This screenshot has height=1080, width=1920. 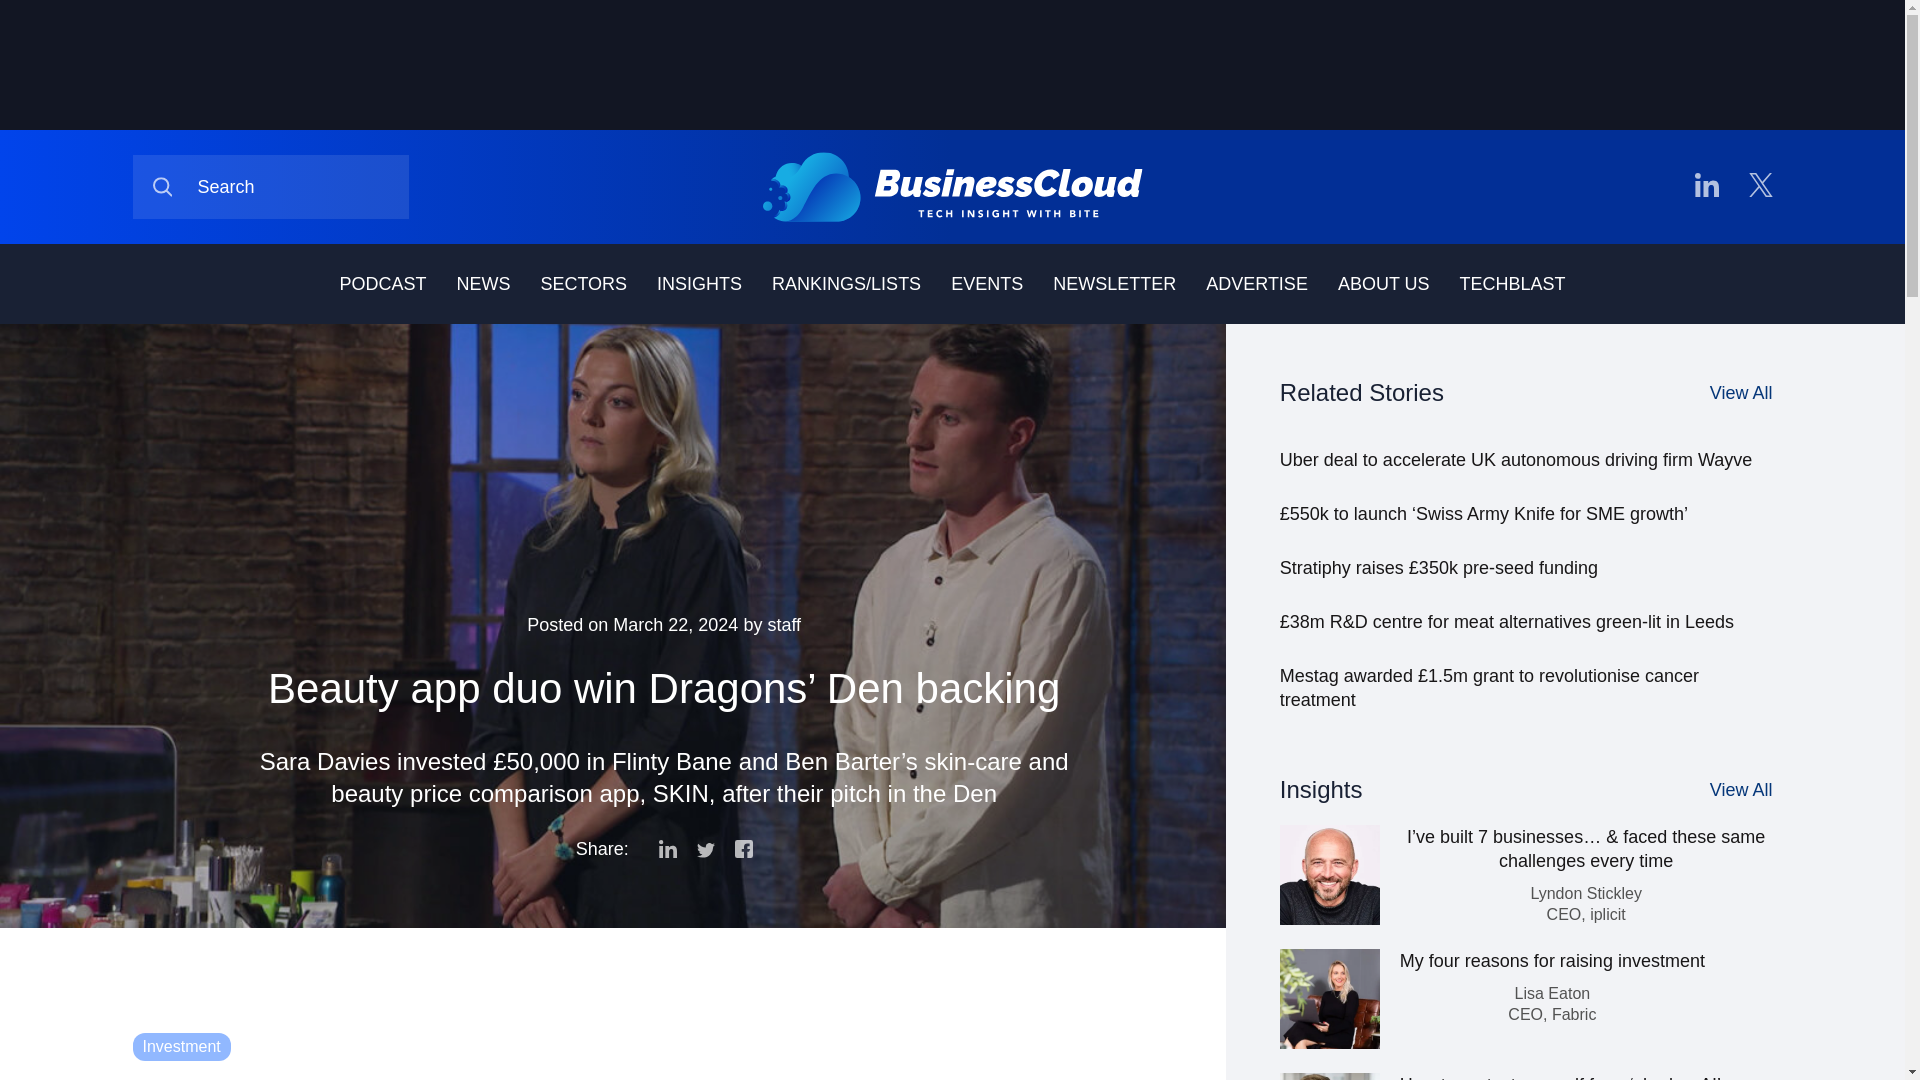 I want to click on SECTORS, so click(x=583, y=284).